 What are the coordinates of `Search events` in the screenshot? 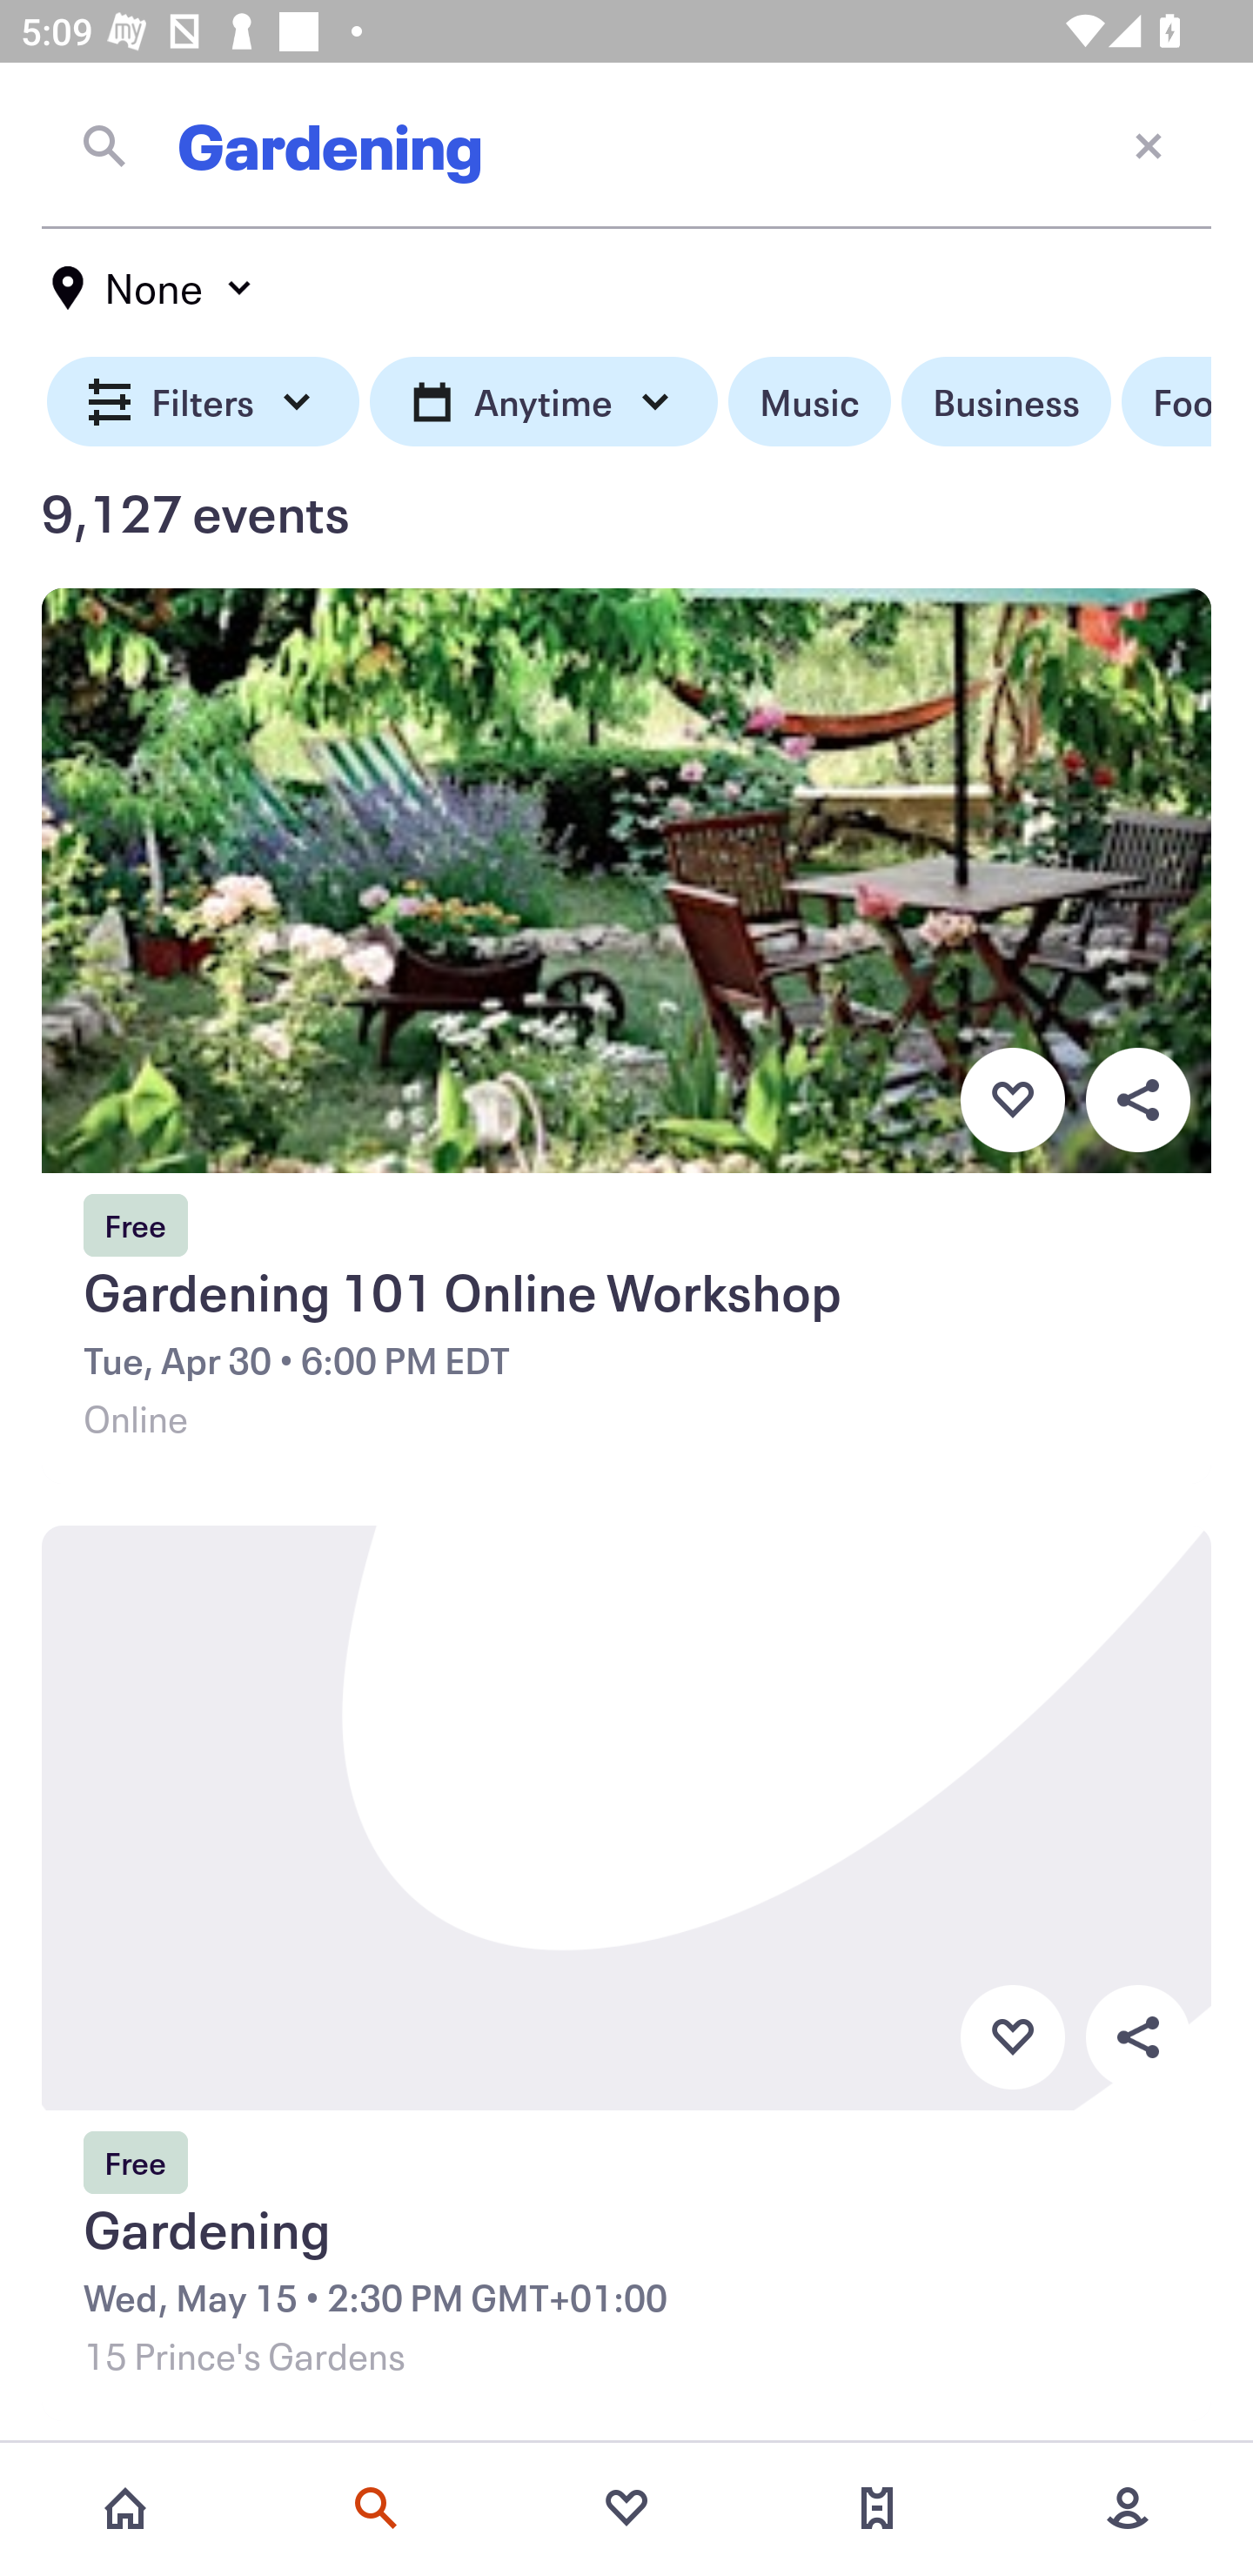 It's located at (376, 2508).